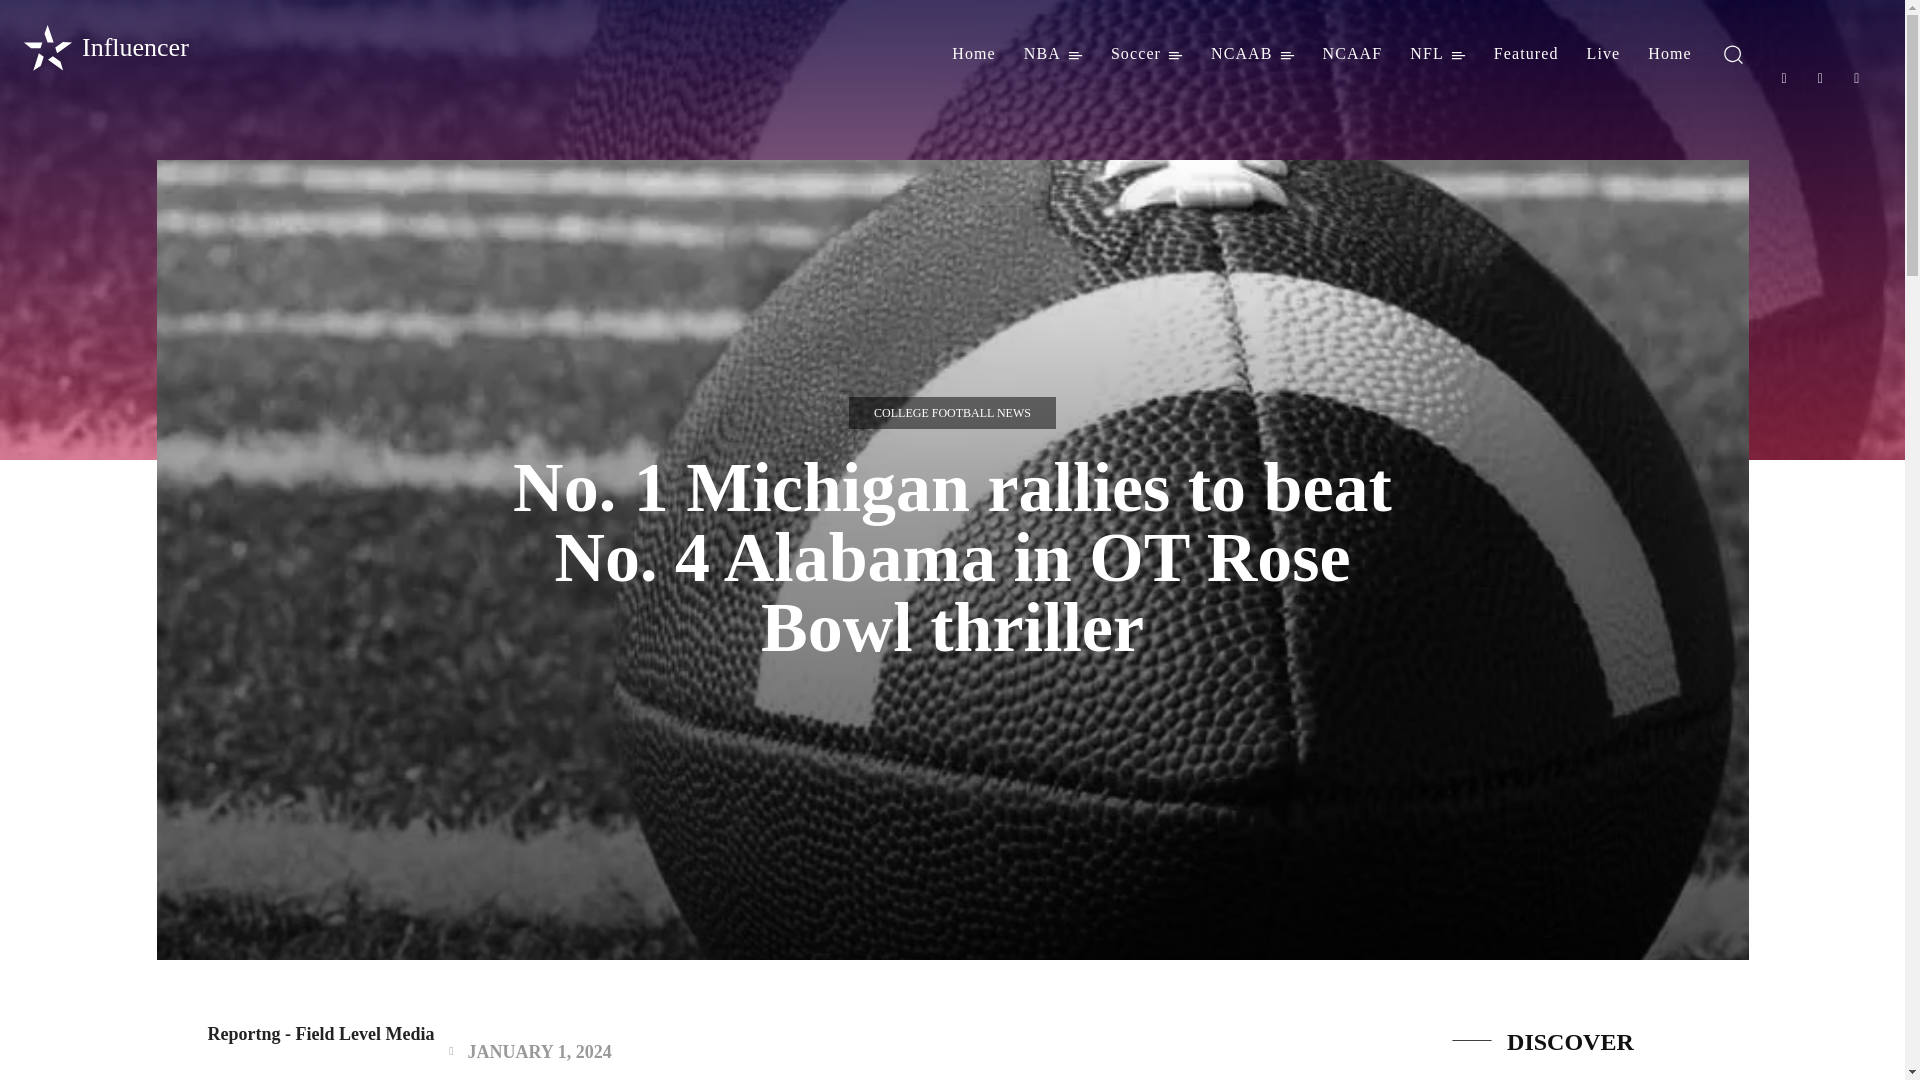 This screenshot has width=1920, height=1080. Describe the element at coordinates (1052, 54) in the screenshot. I see `NBA` at that location.